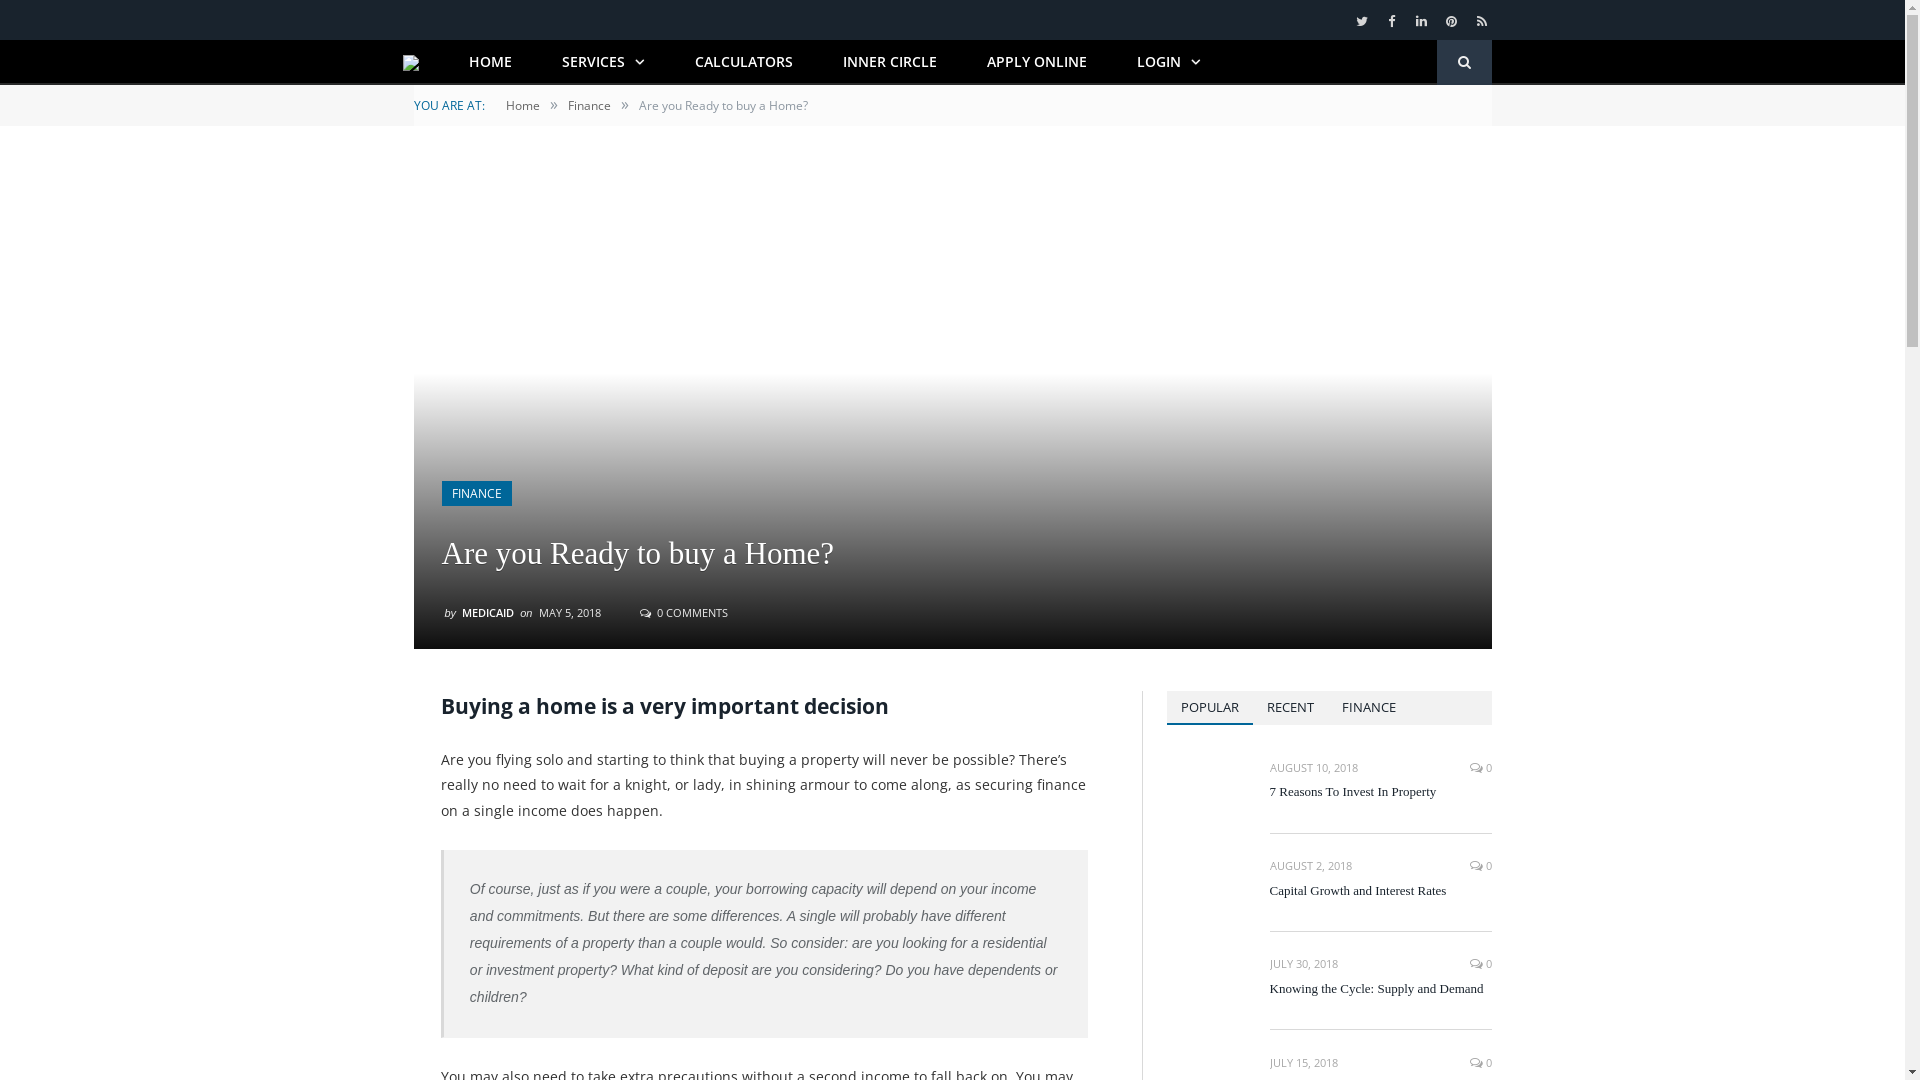 The width and height of the screenshot is (1920, 1080). What do you see at coordinates (1381, 892) in the screenshot?
I see `Capital Growth and Interest Rates` at bounding box center [1381, 892].